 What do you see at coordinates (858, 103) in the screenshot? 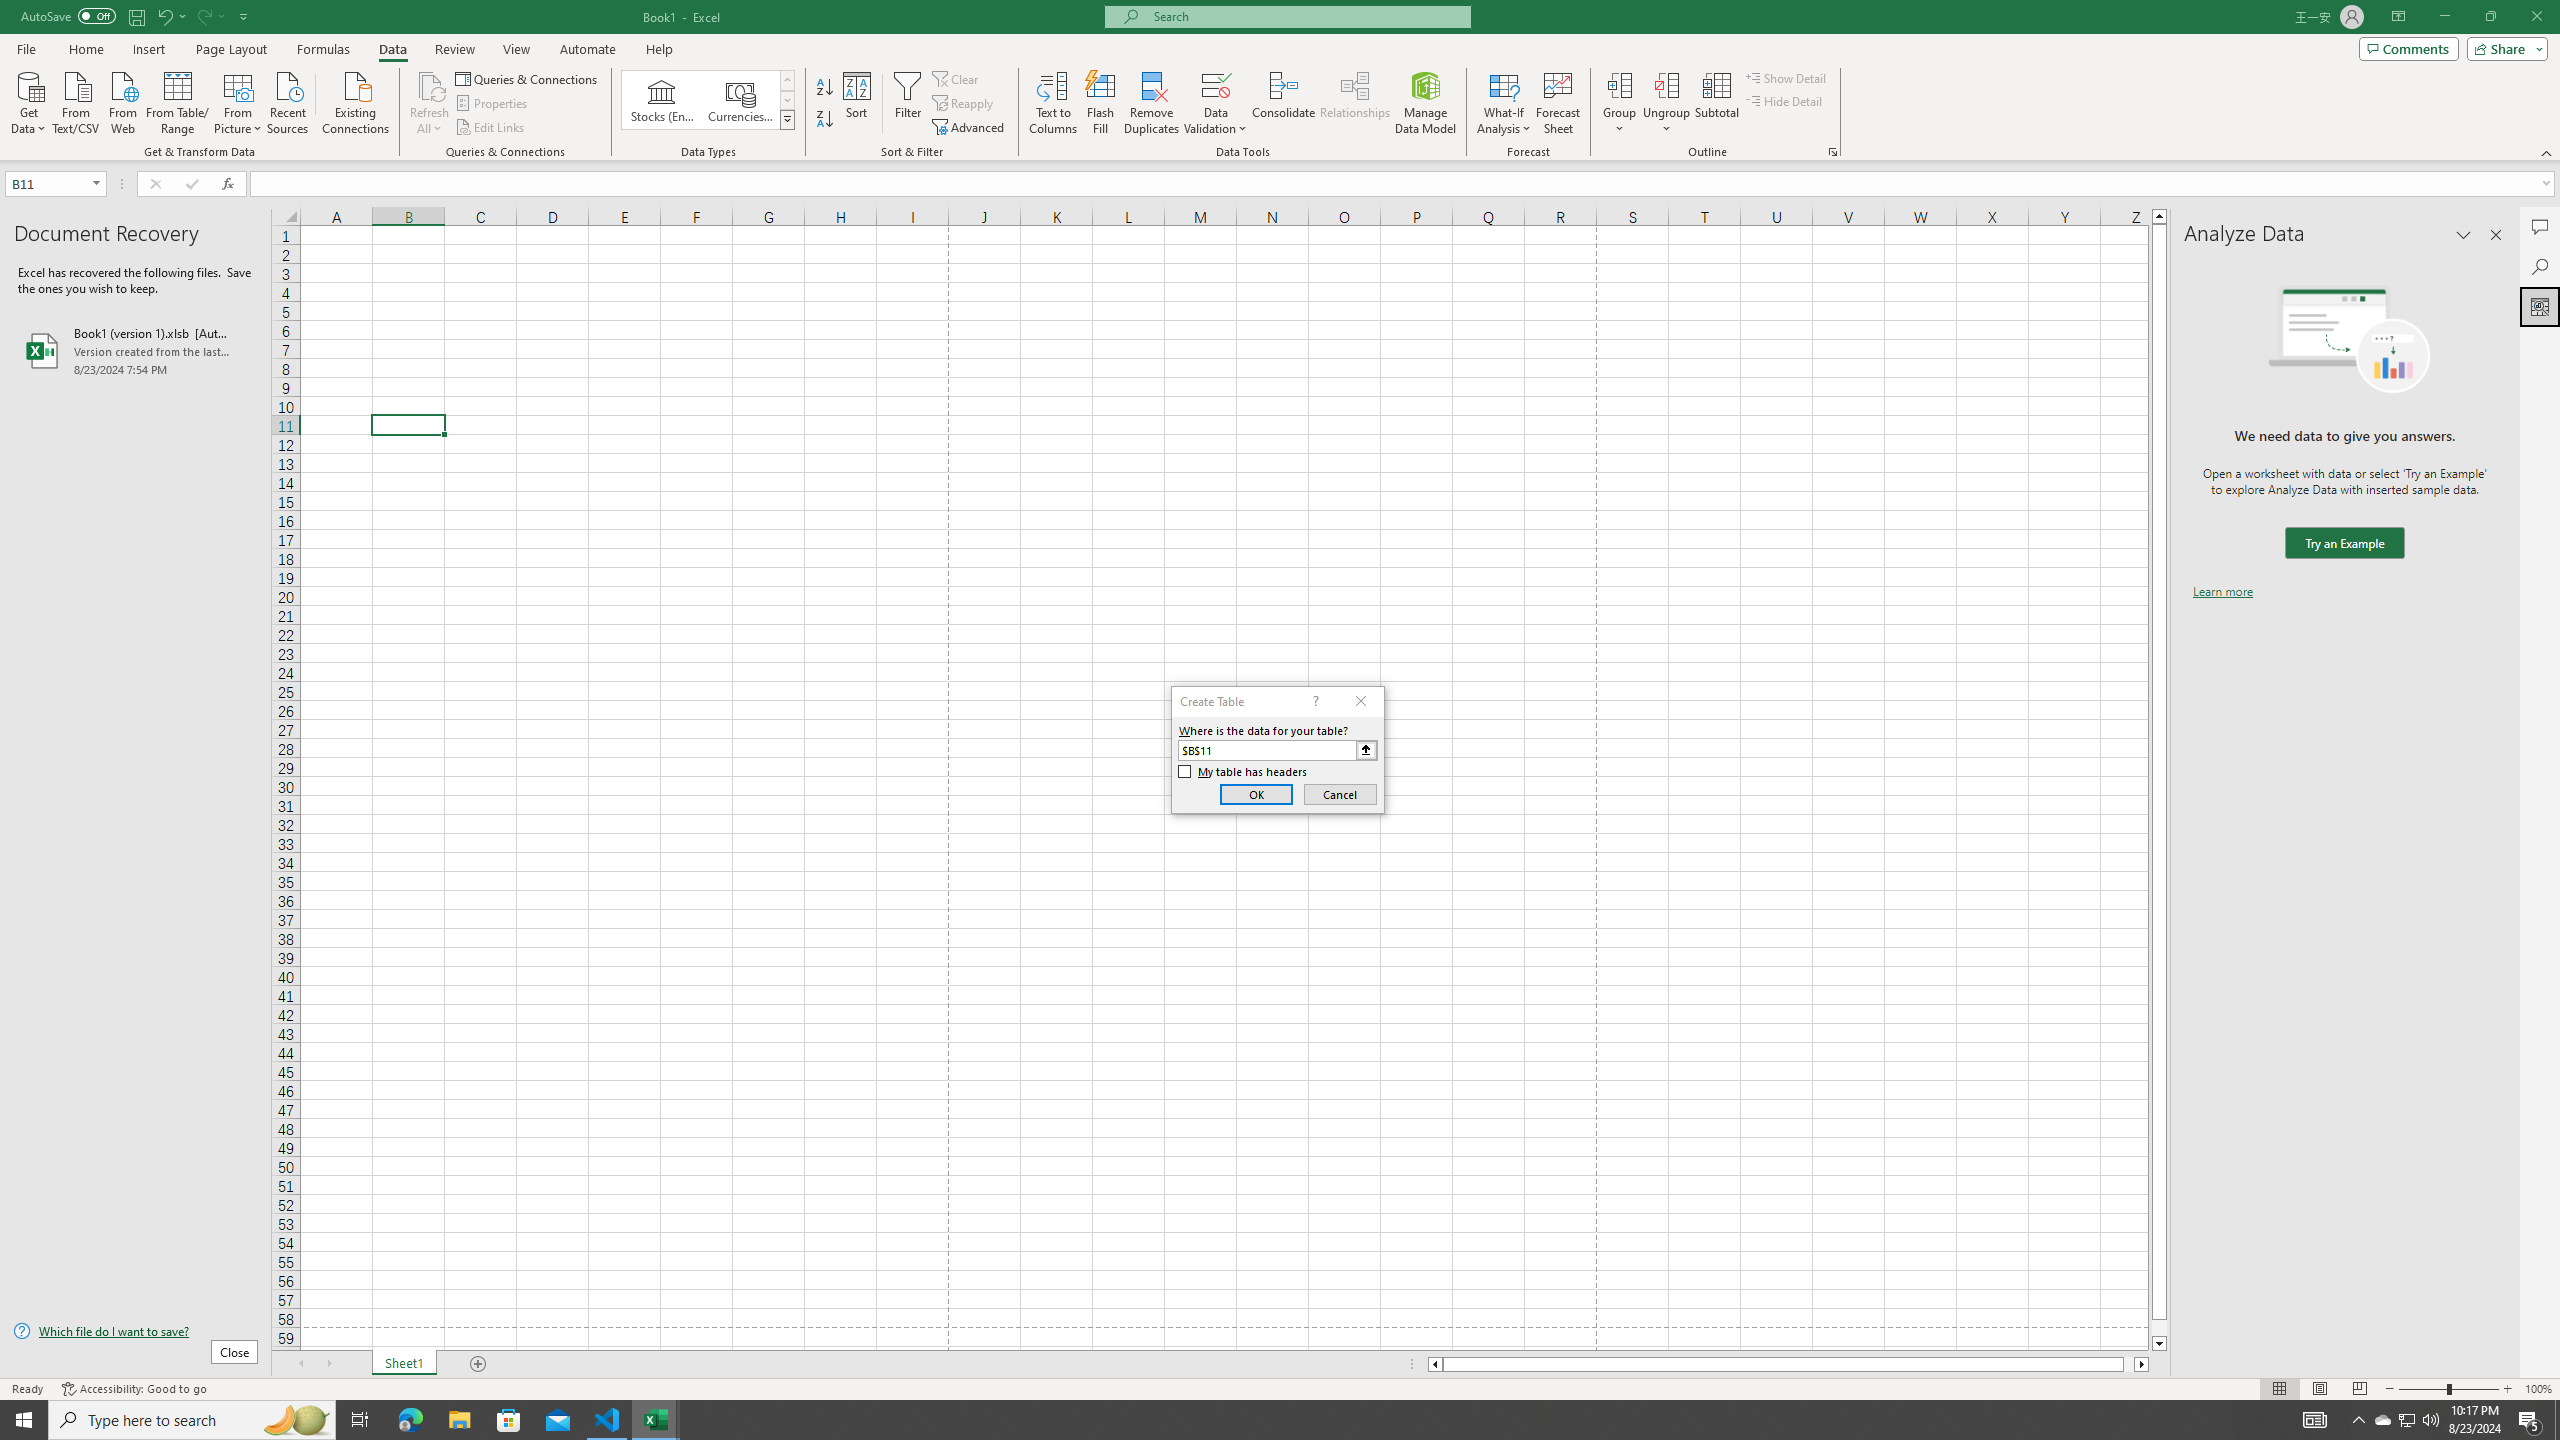
I see `Sort...` at bounding box center [858, 103].